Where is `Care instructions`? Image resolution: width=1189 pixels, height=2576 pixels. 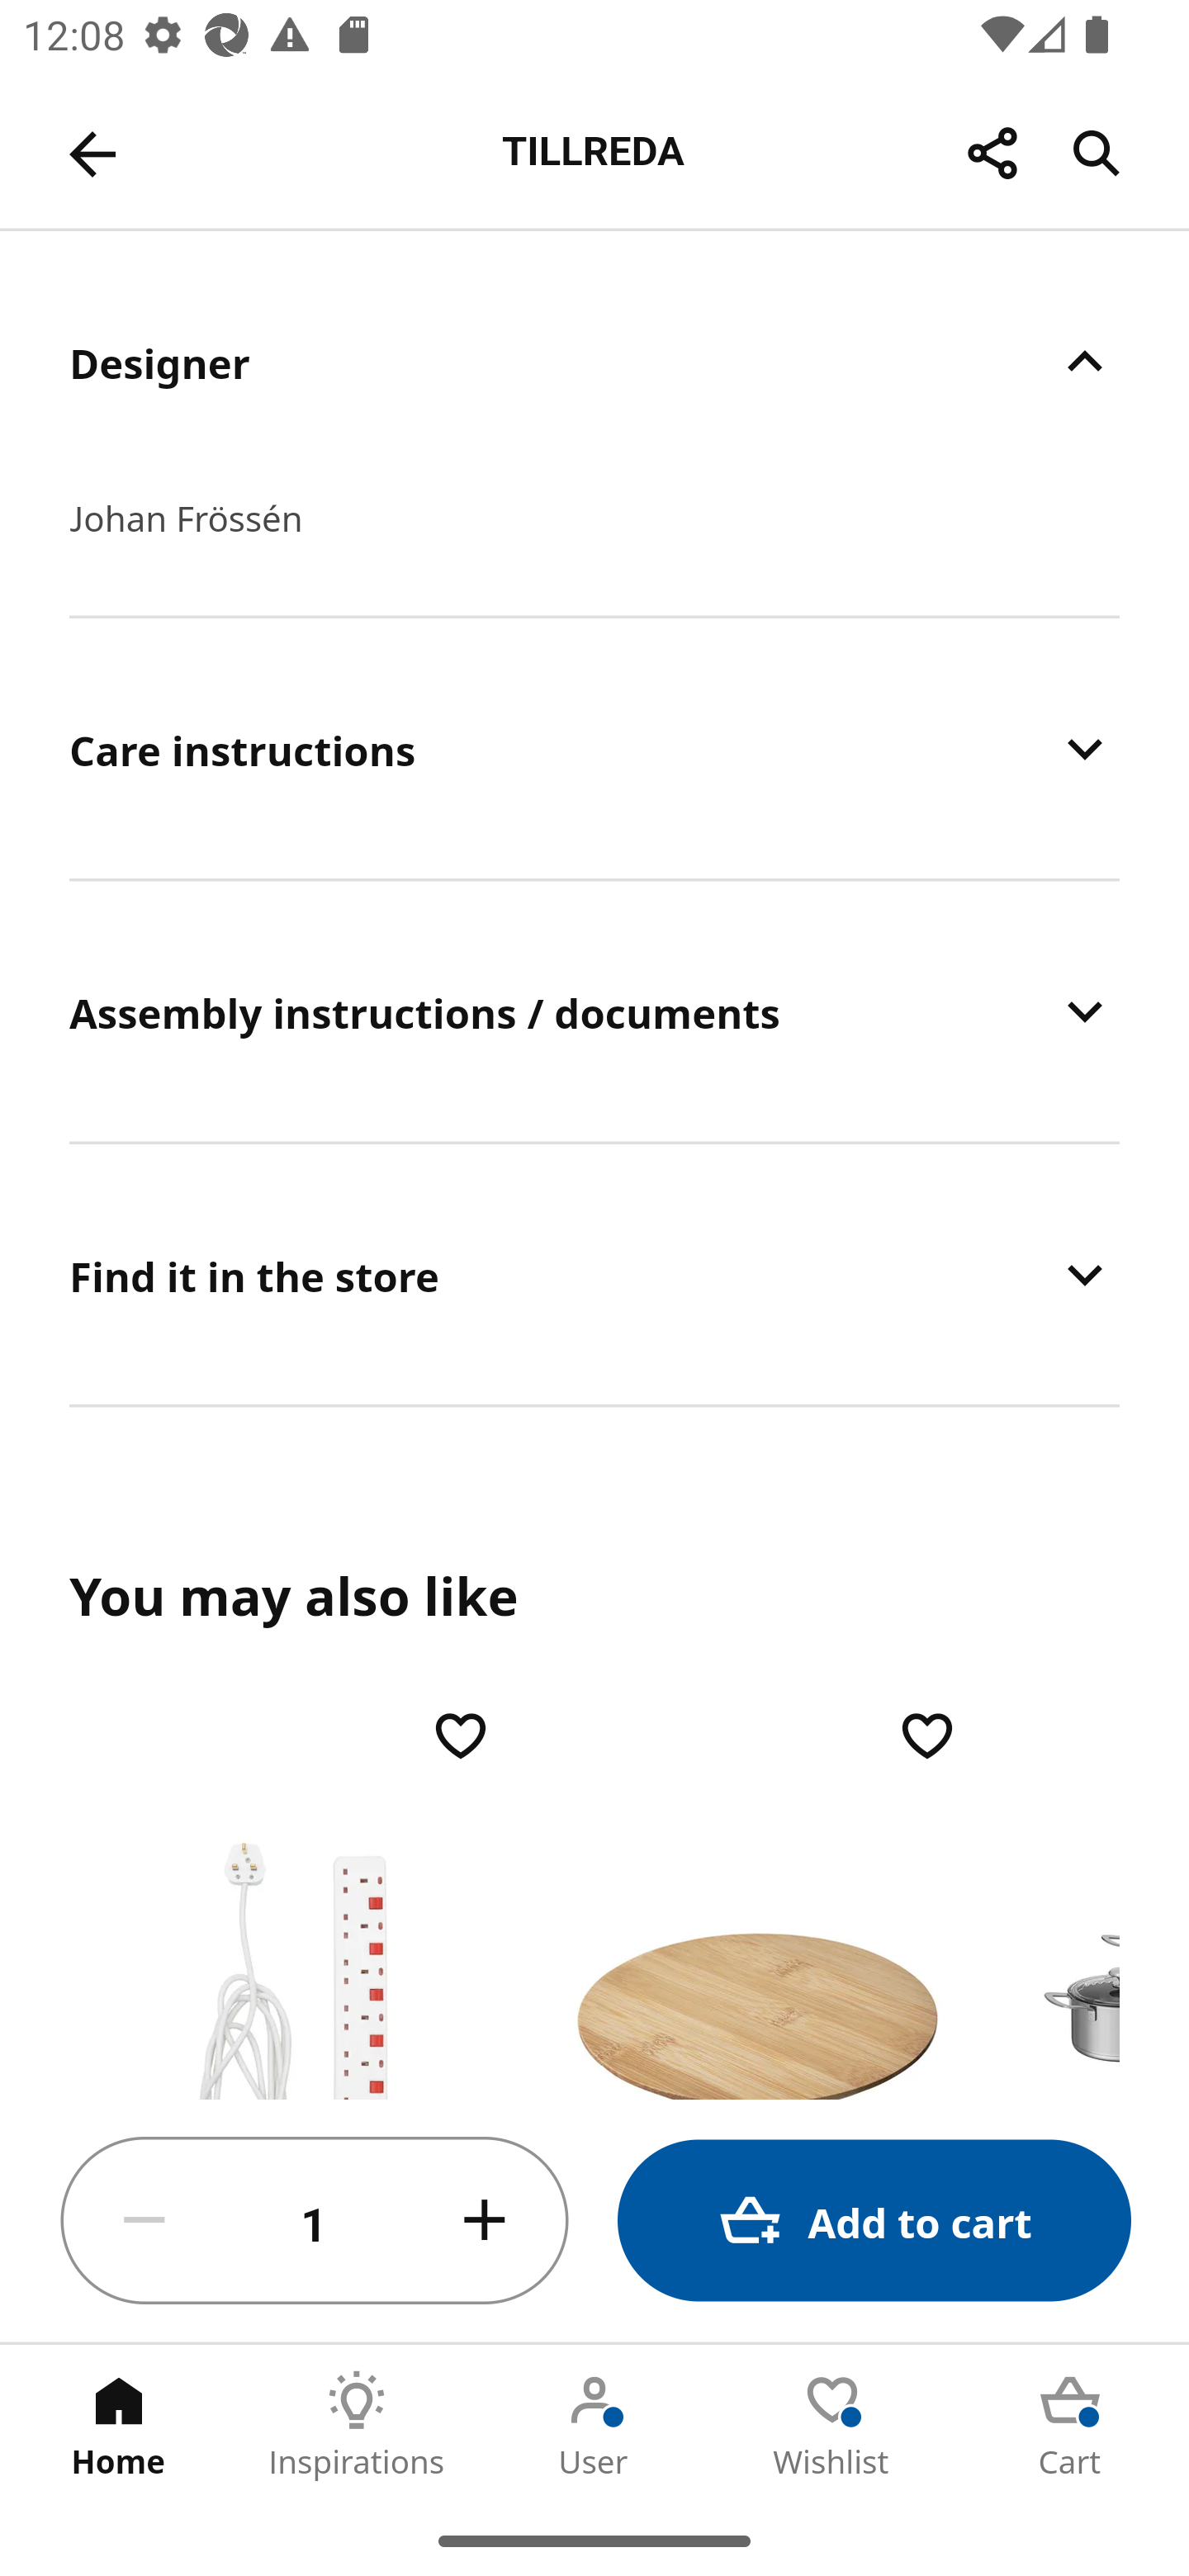 Care instructions is located at coordinates (594, 748).